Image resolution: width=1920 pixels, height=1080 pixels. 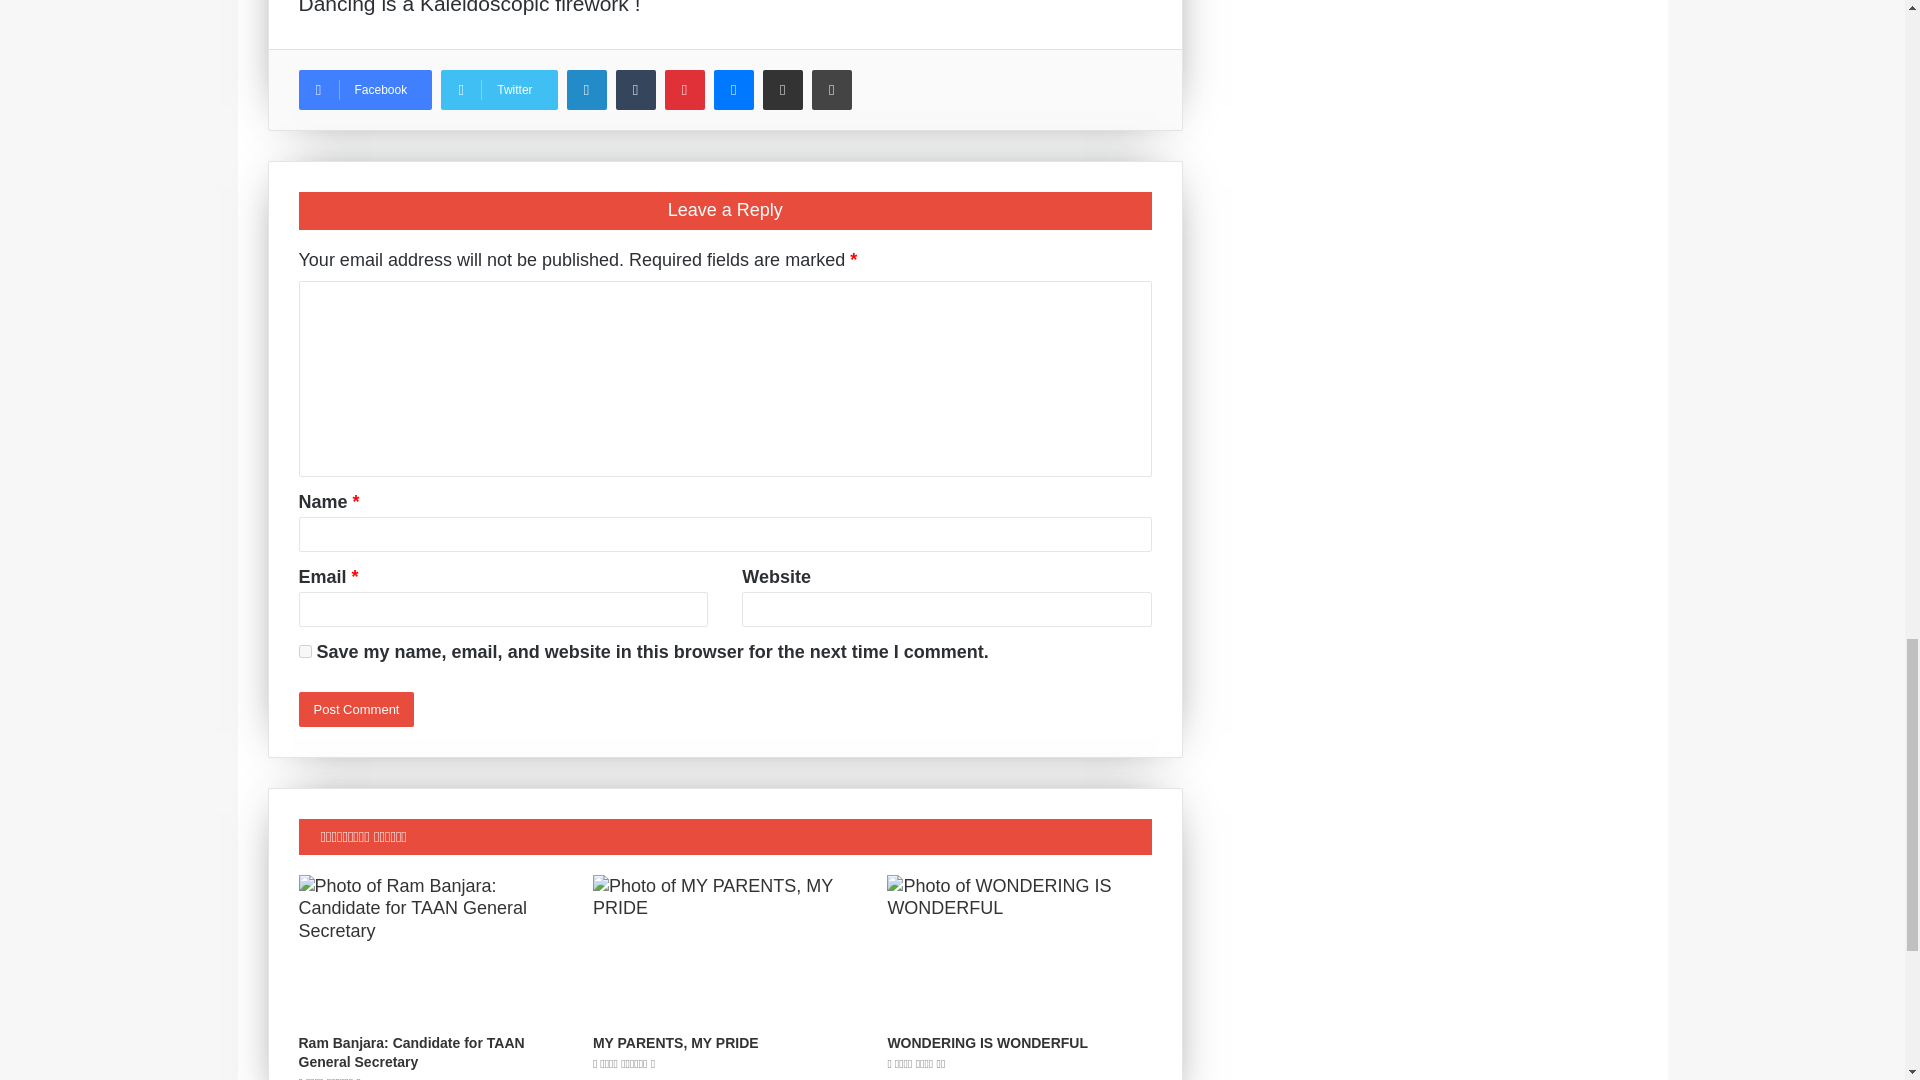 What do you see at coordinates (636, 90) in the screenshot?
I see `Tumblr` at bounding box center [636, 90].